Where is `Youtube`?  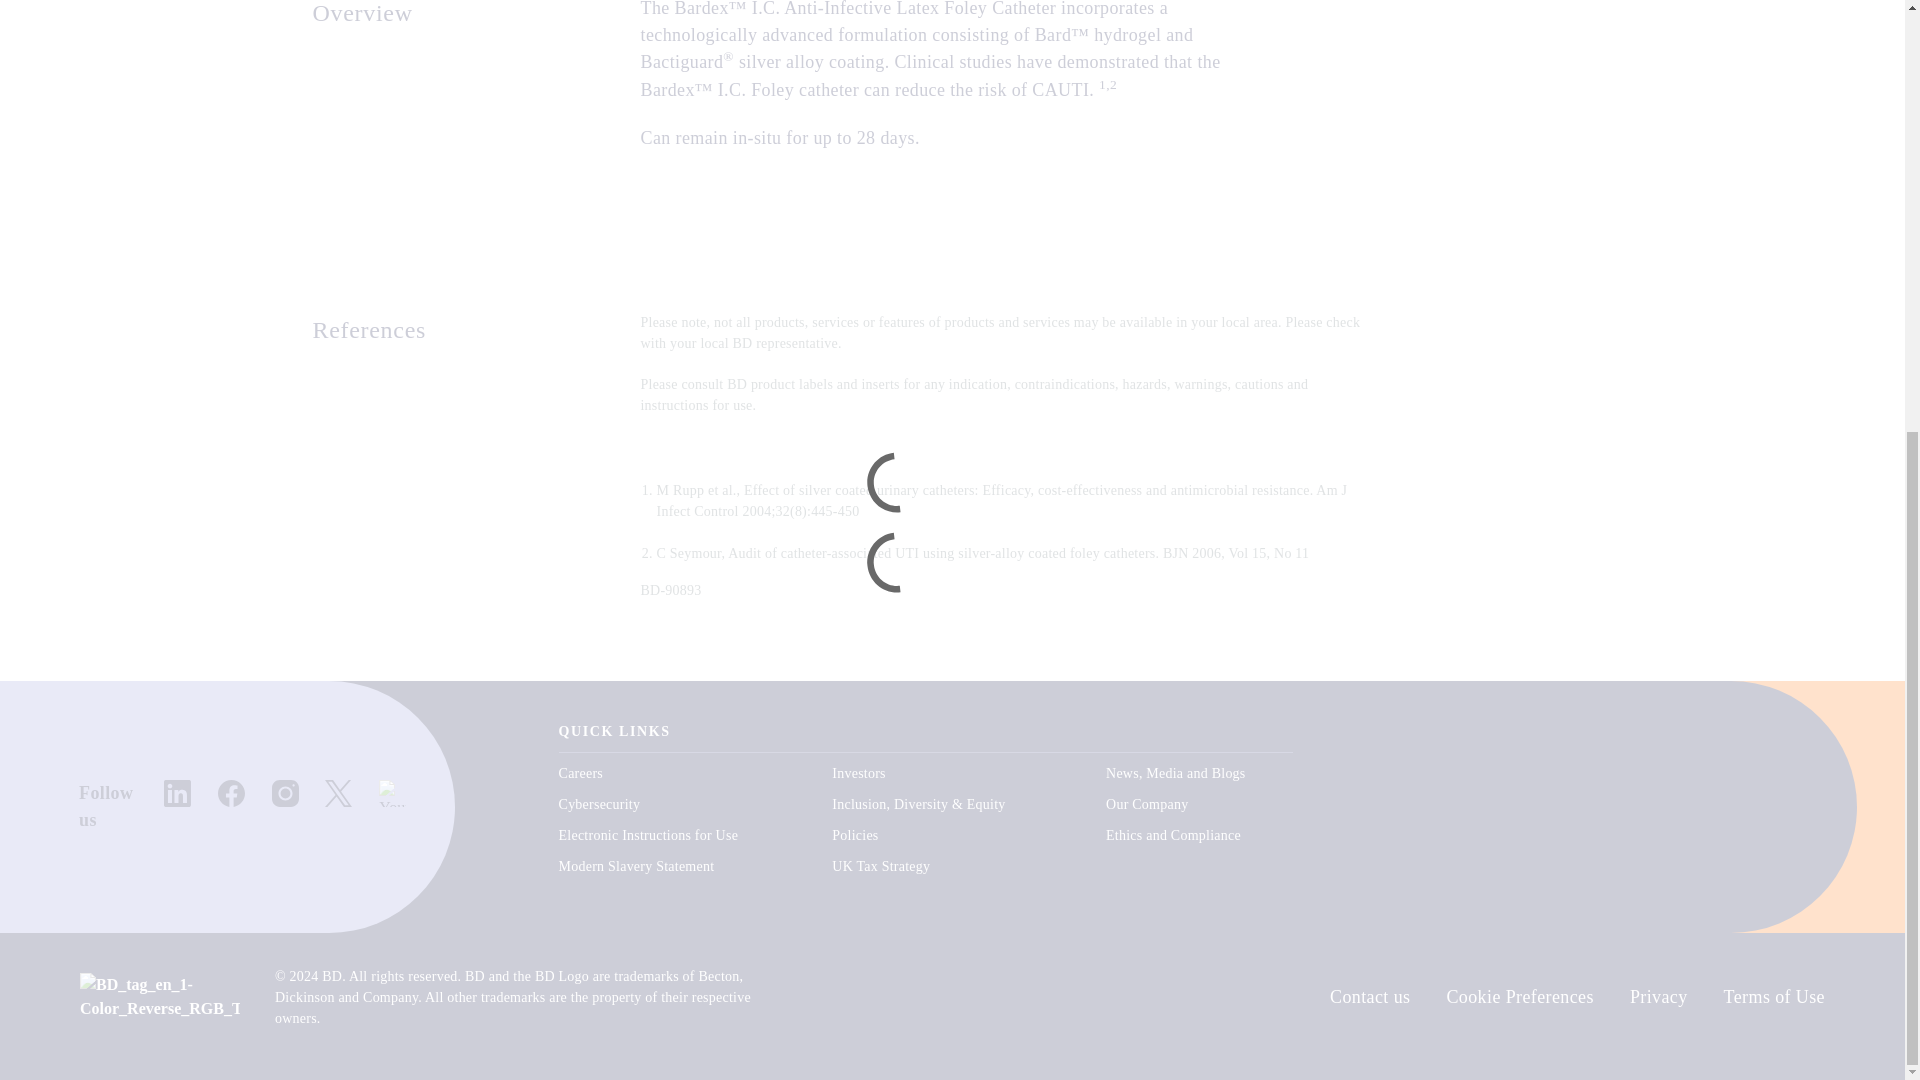 Youtube is located at coordinates (392, 792).